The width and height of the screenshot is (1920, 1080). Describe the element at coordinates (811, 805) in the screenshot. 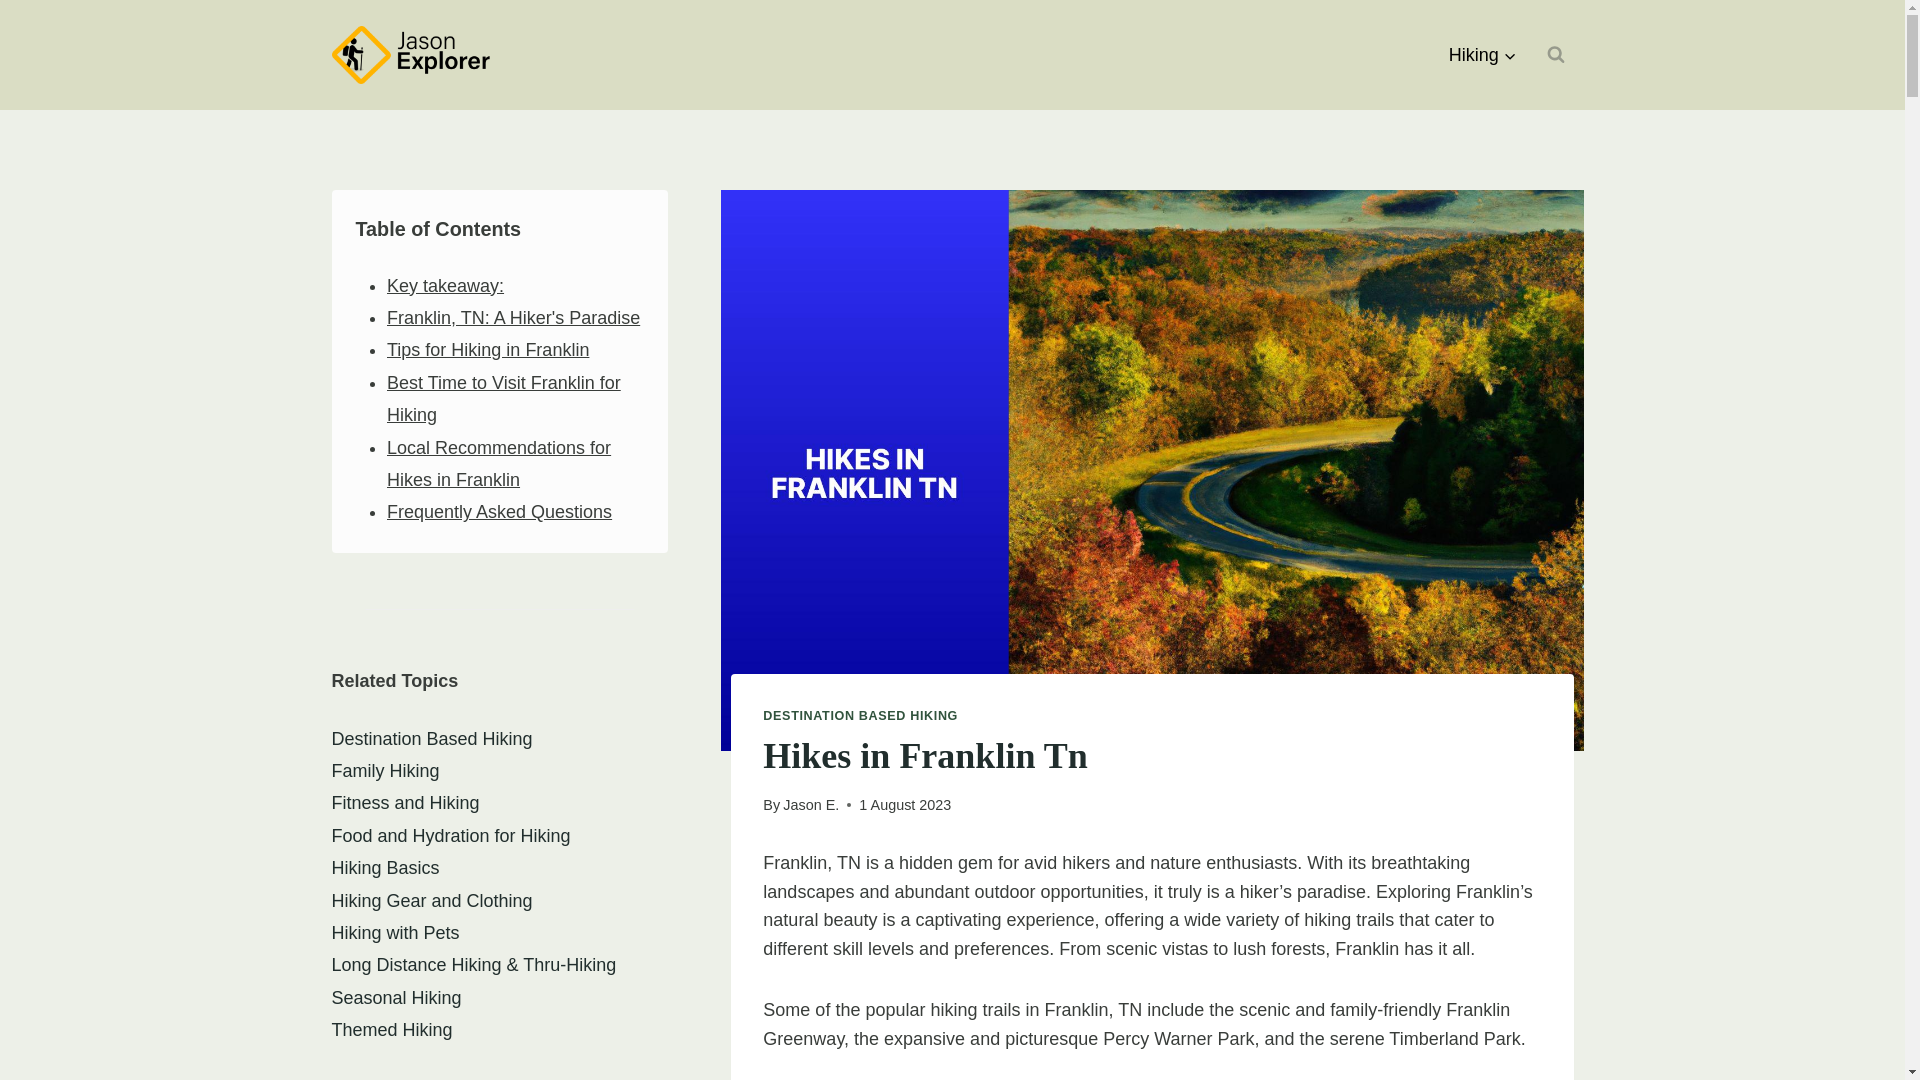

I see `Jason E.` at that location.